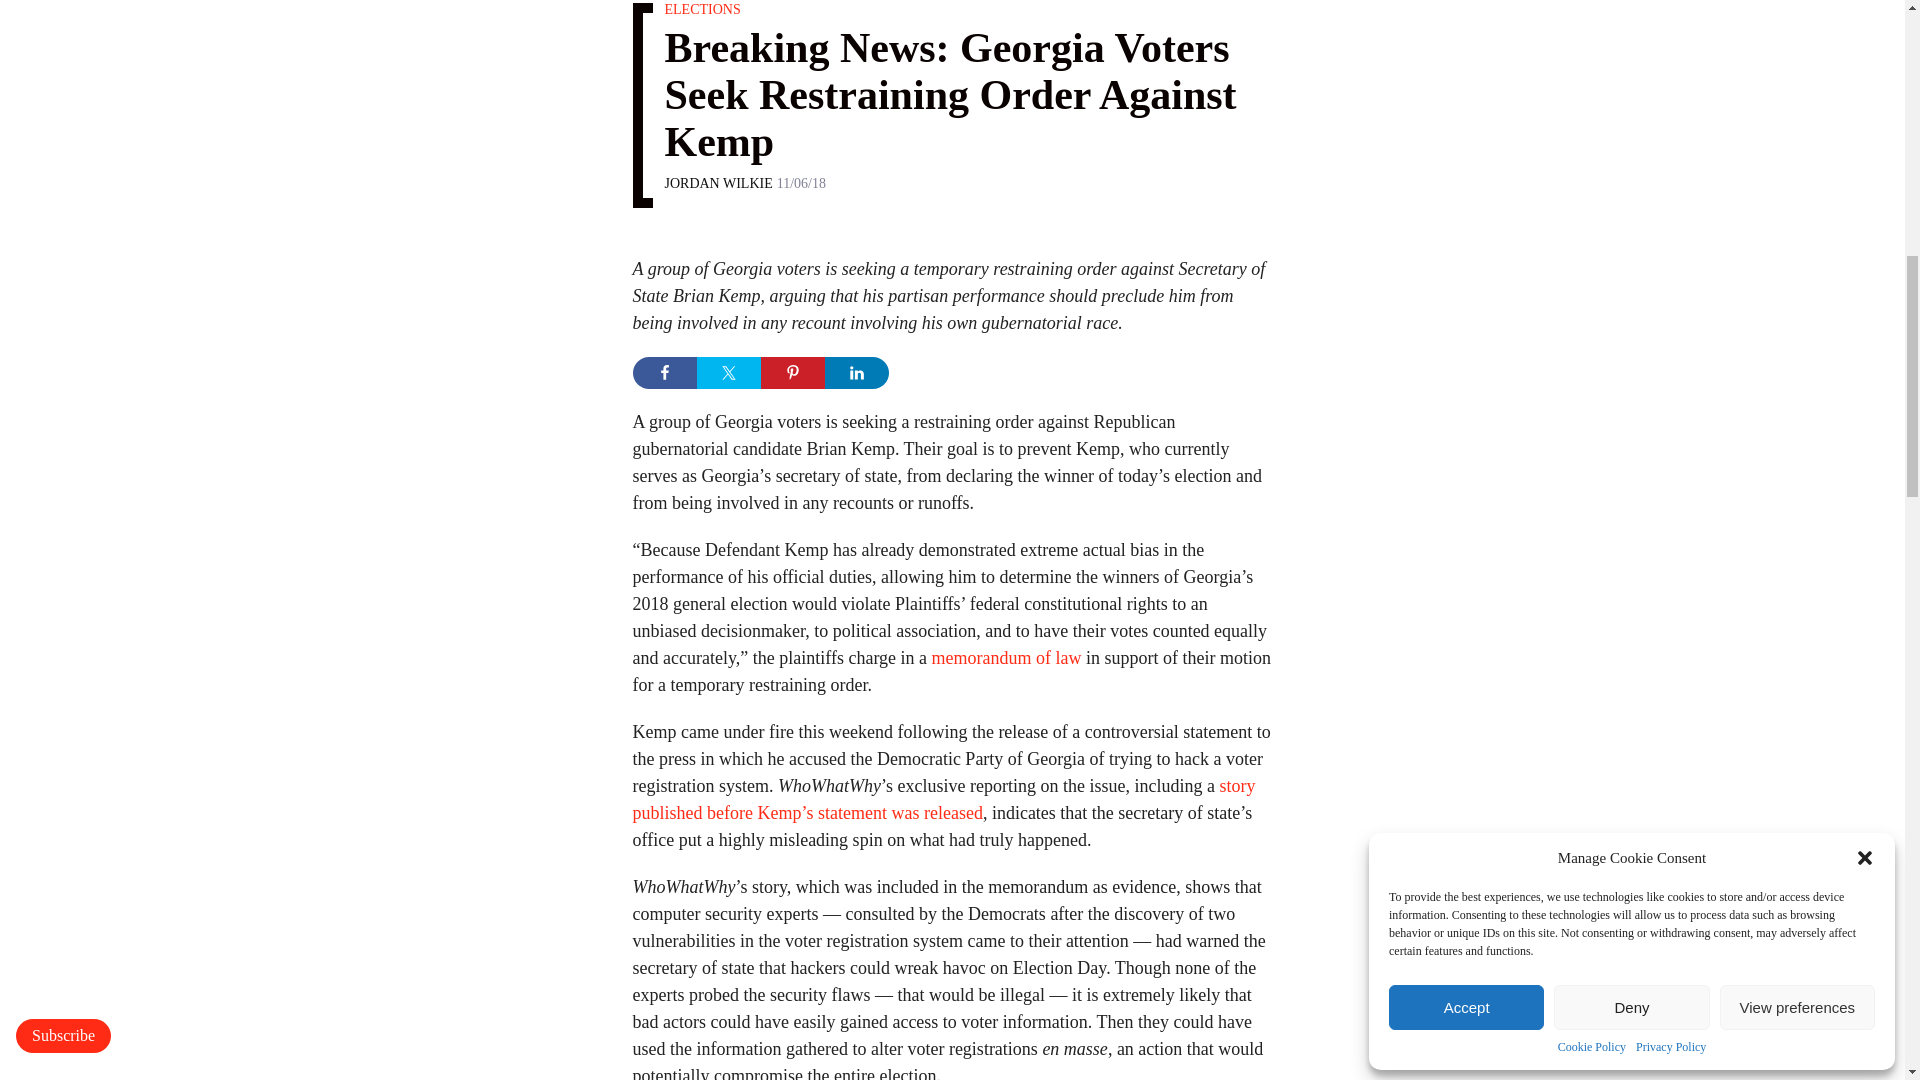 Image resolution: width=1920 pixels, height=1080 pixels. What do you see at coordinates (663, 372) in the screenshot?
I see `Share on Facebook` at bounding box center [663, 372].